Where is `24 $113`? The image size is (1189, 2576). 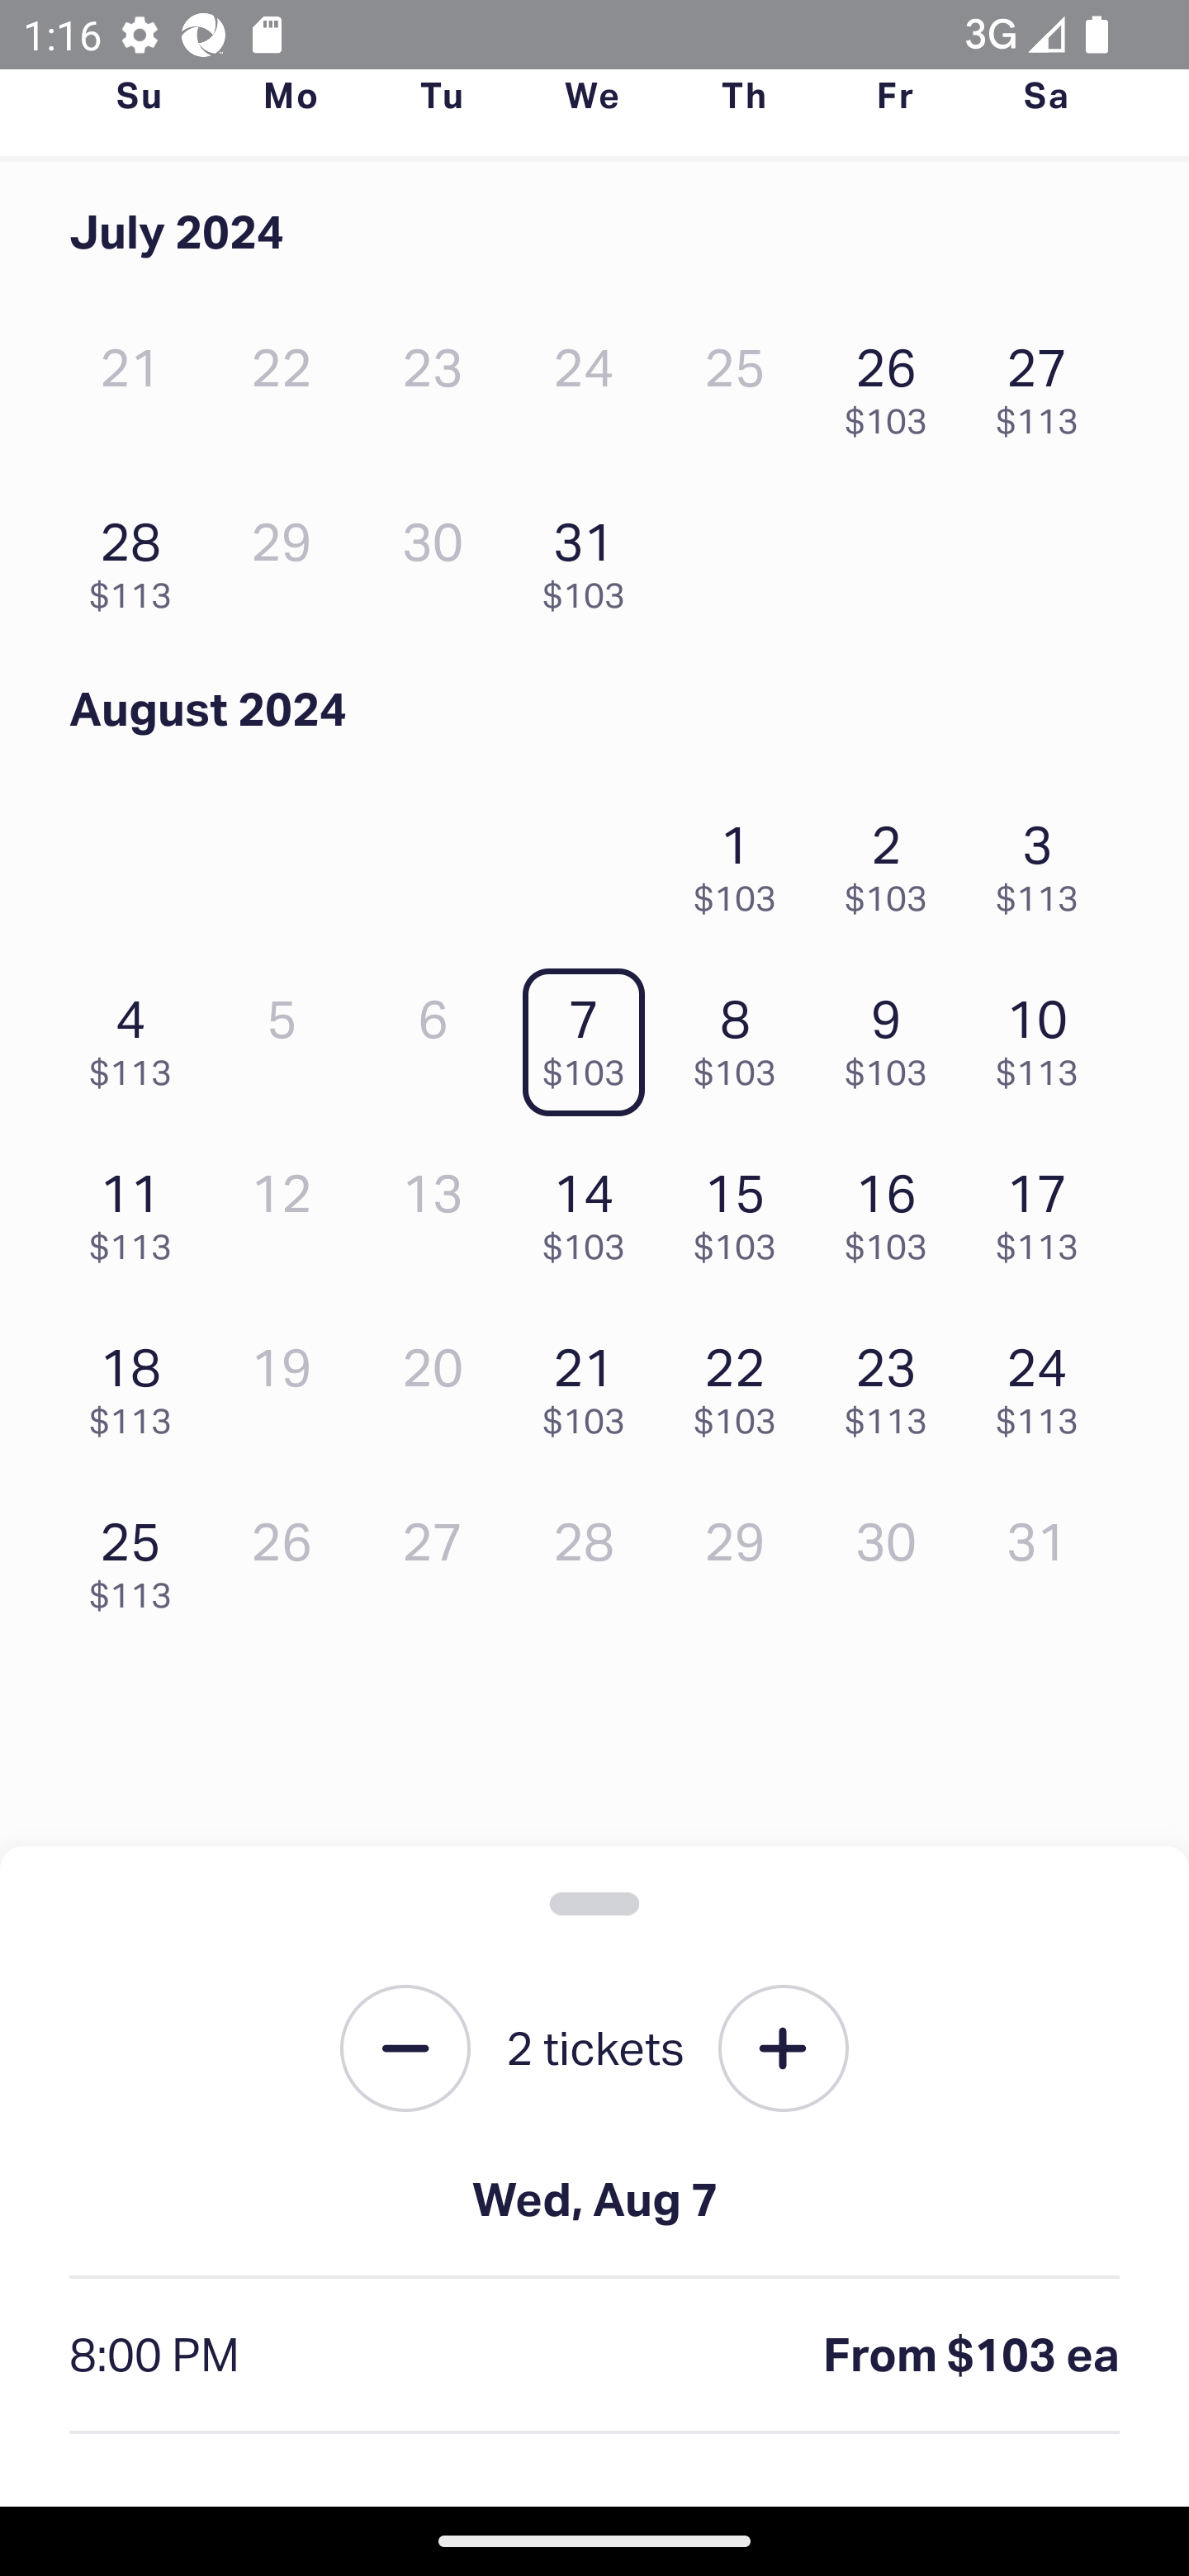 24 $113 is located at coordinates (1045, 1383).